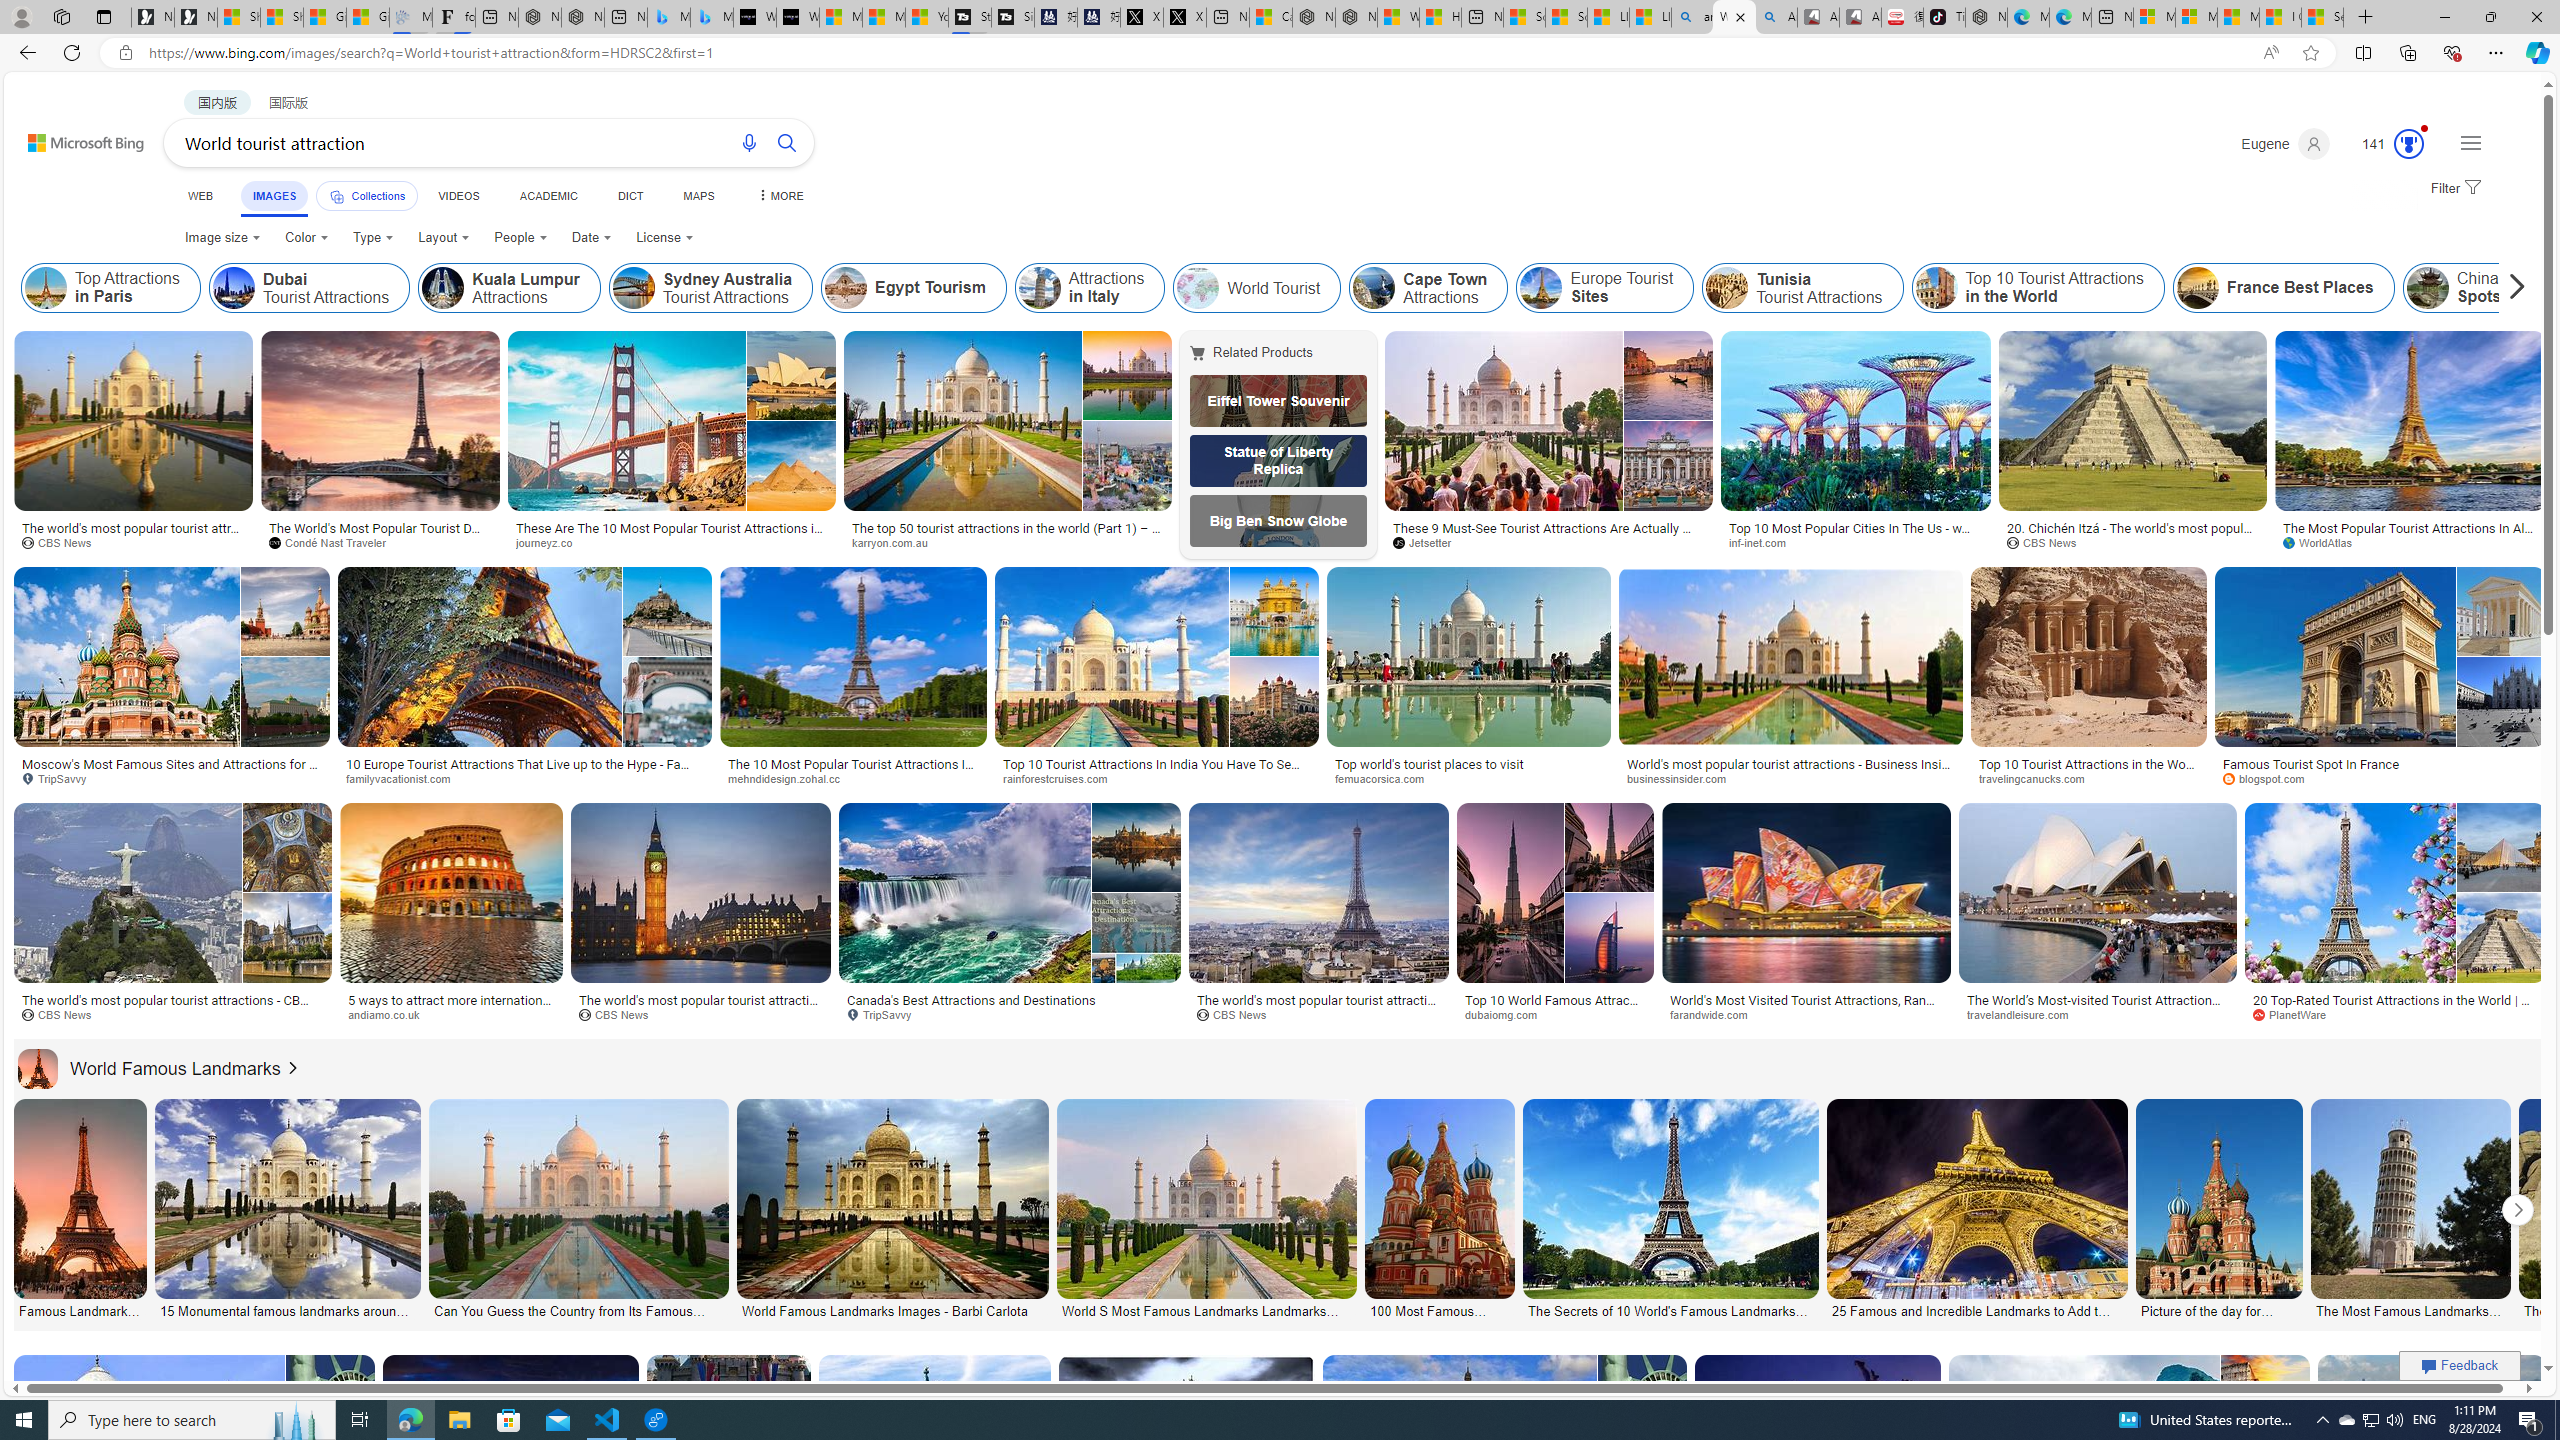 The height and width of the screenshot is (1440, 2560). I want to click on Date, so click(591, 238).